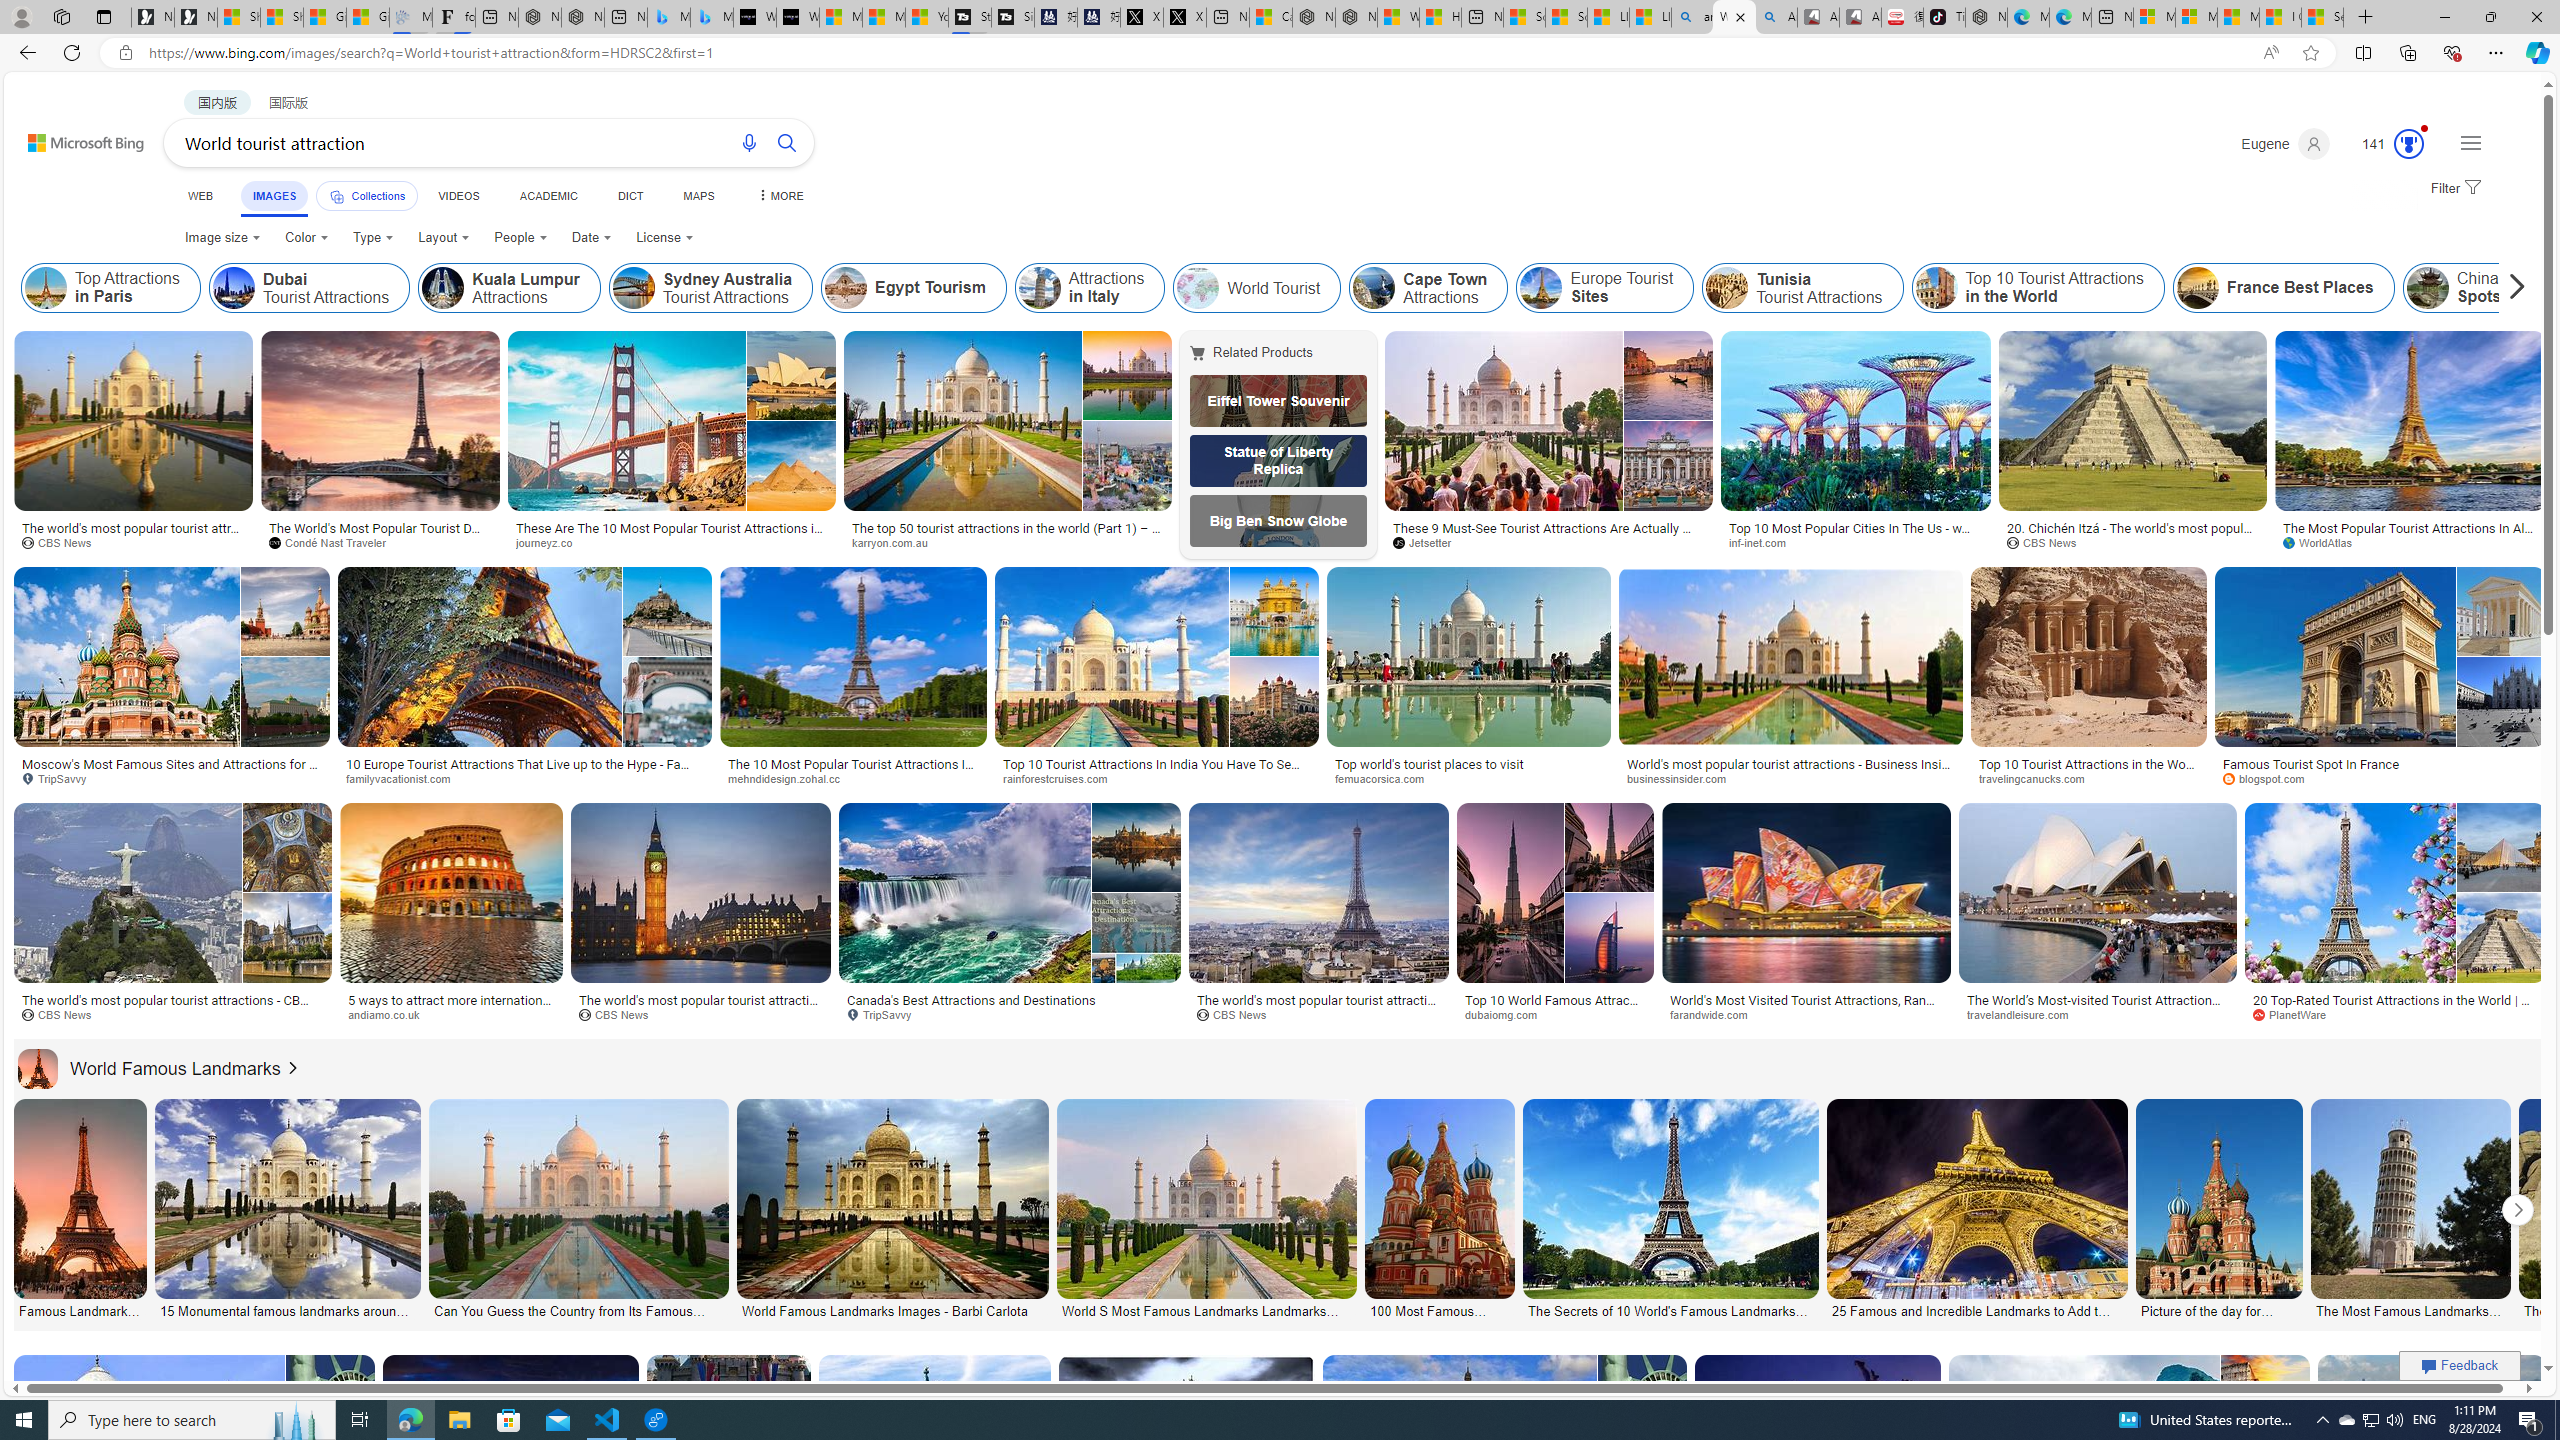 The height and width of the screenshot is (1440, 2560). I want to click on Date, so click(591, 238).